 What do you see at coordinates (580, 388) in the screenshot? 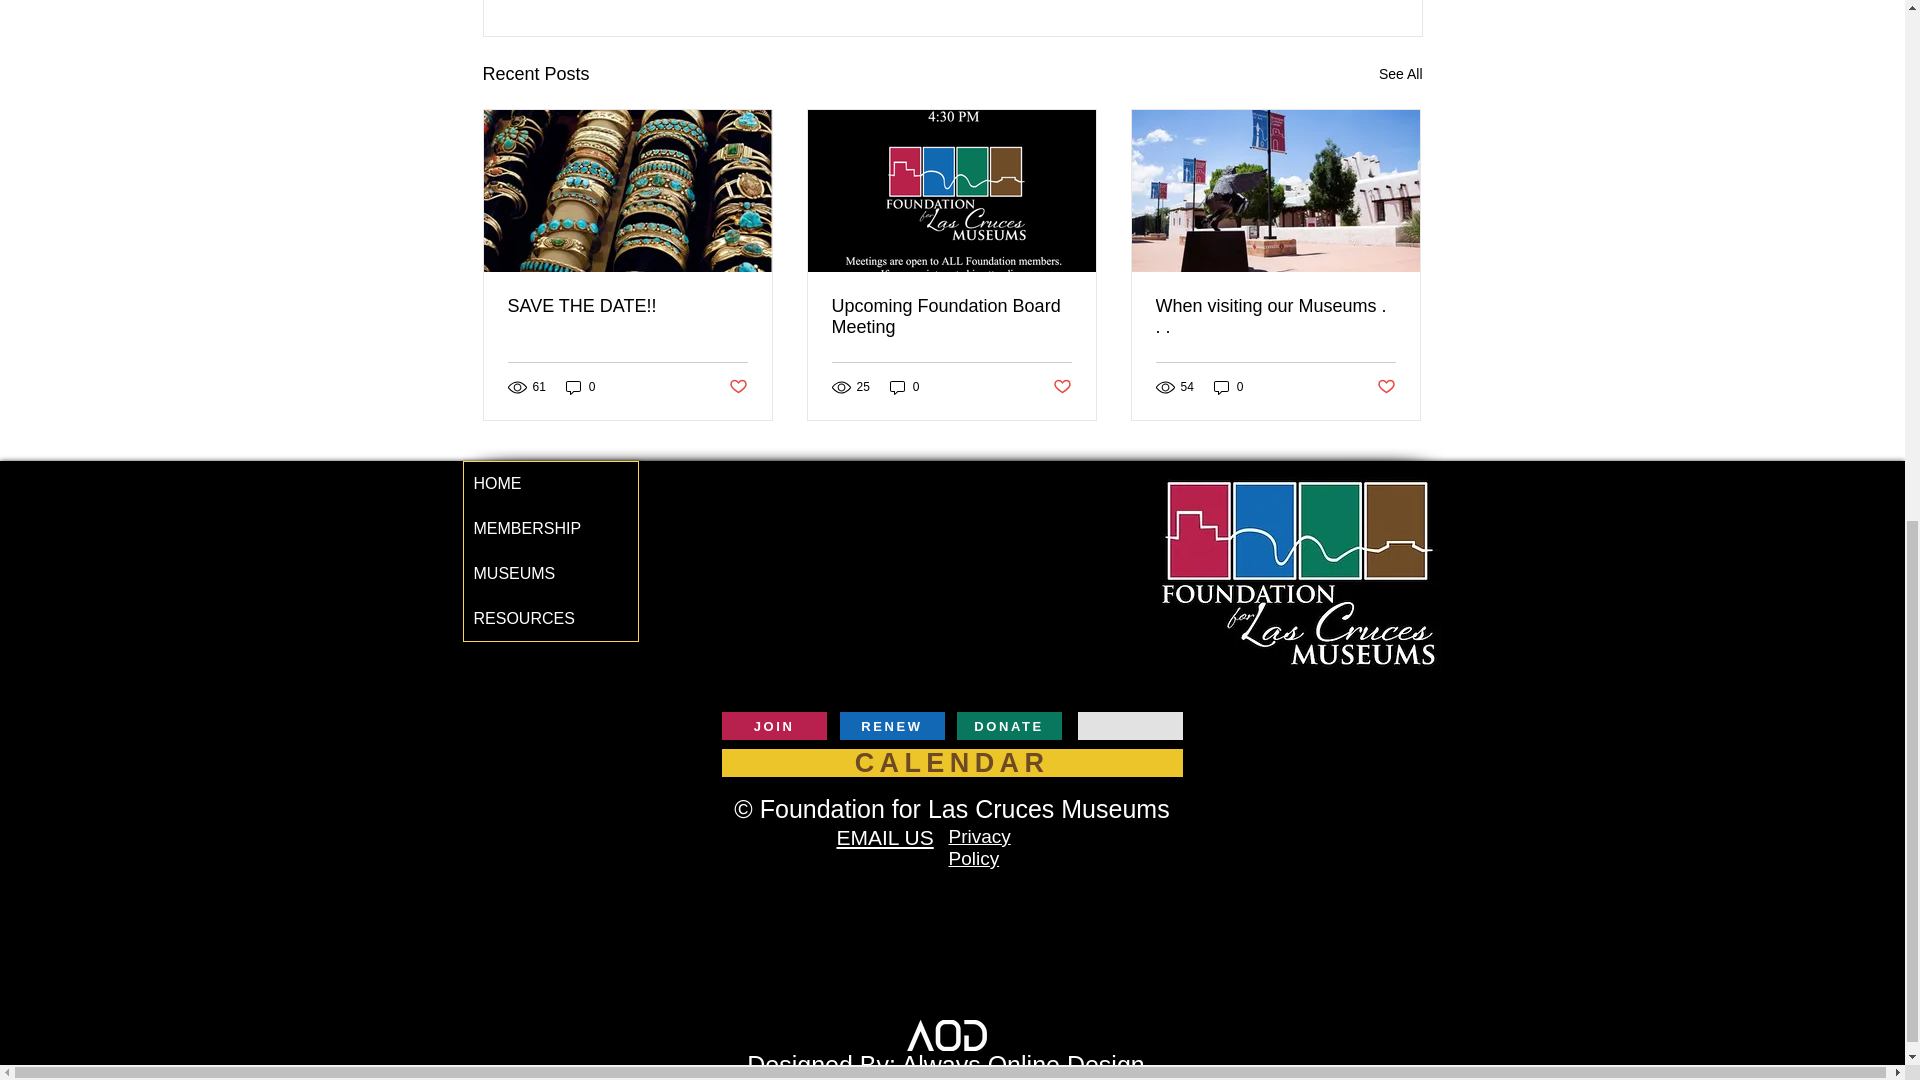
I see `0` at bounding box center [580, 388].